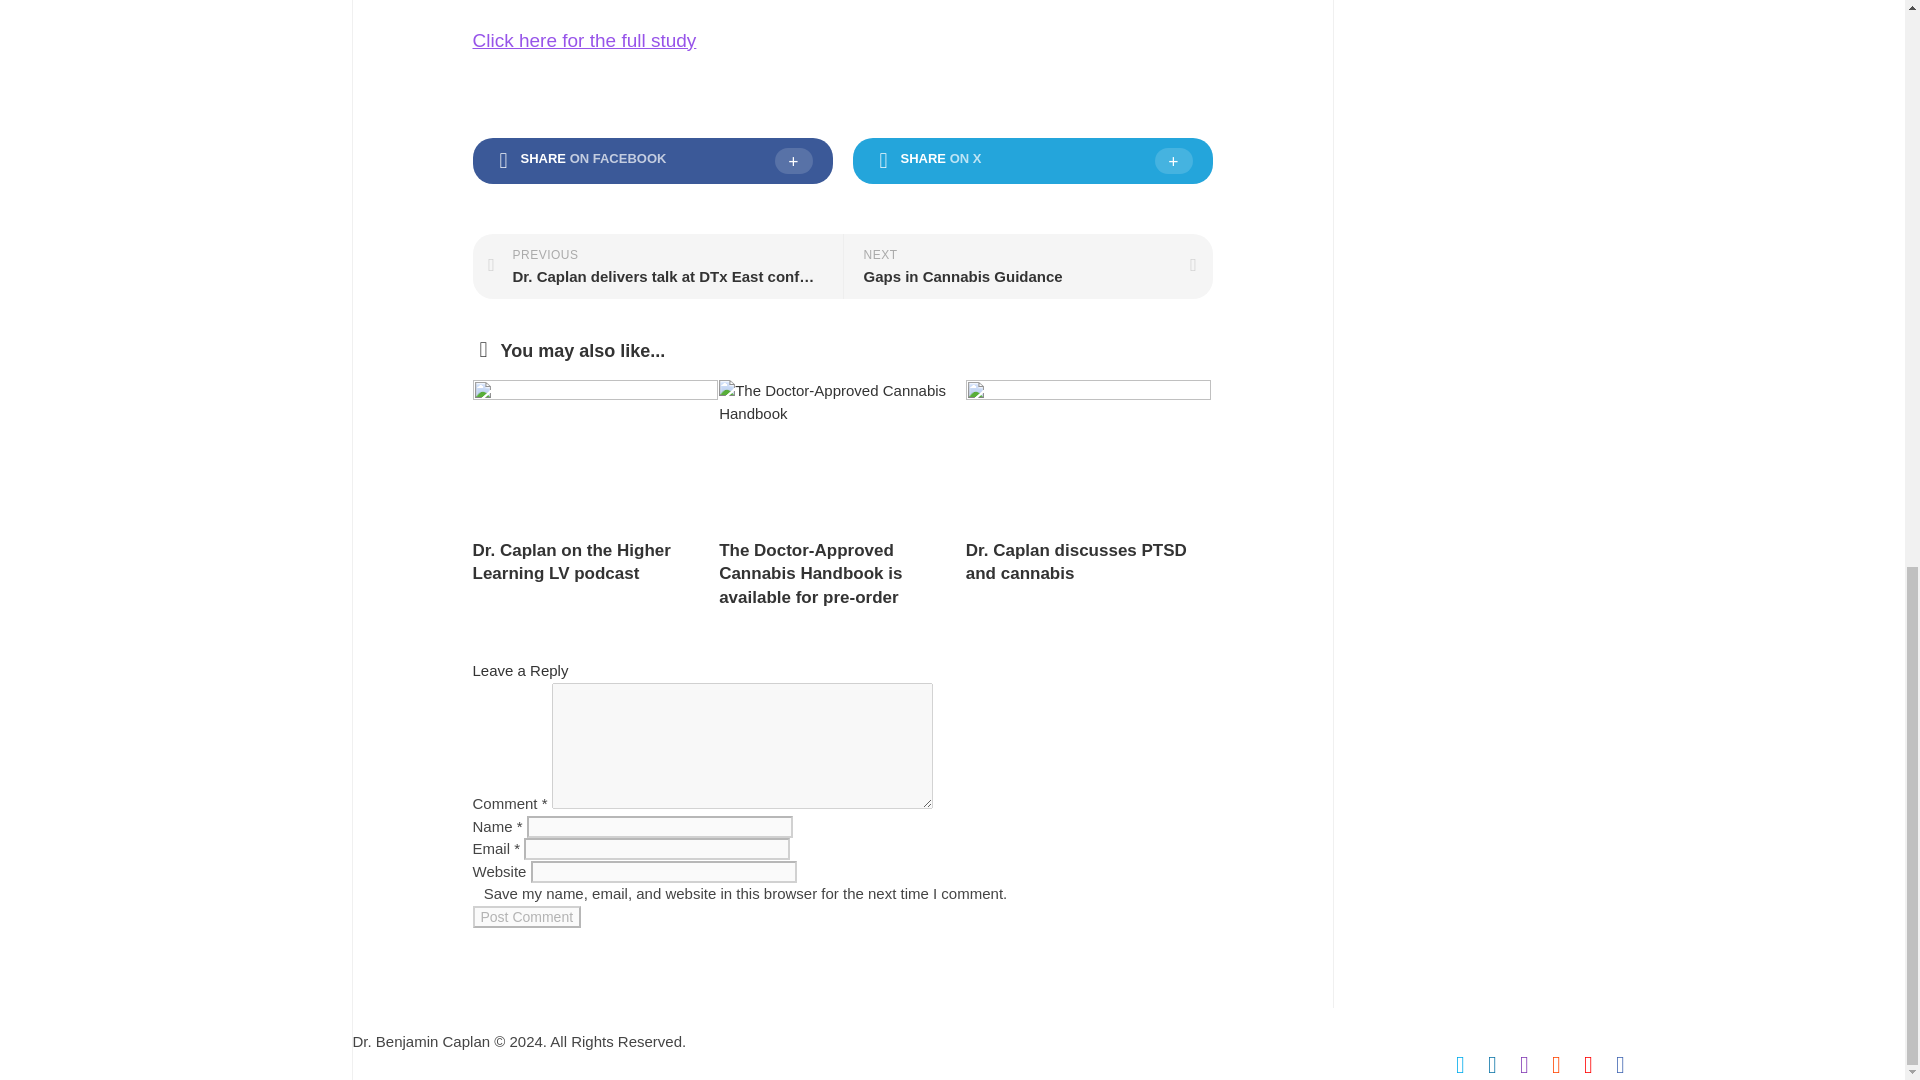 The height and width of the screenshot is (1080, 1920). Describe the element at coordinates (1460, 1064) in the screenshot. I see `Twitter` at that location.